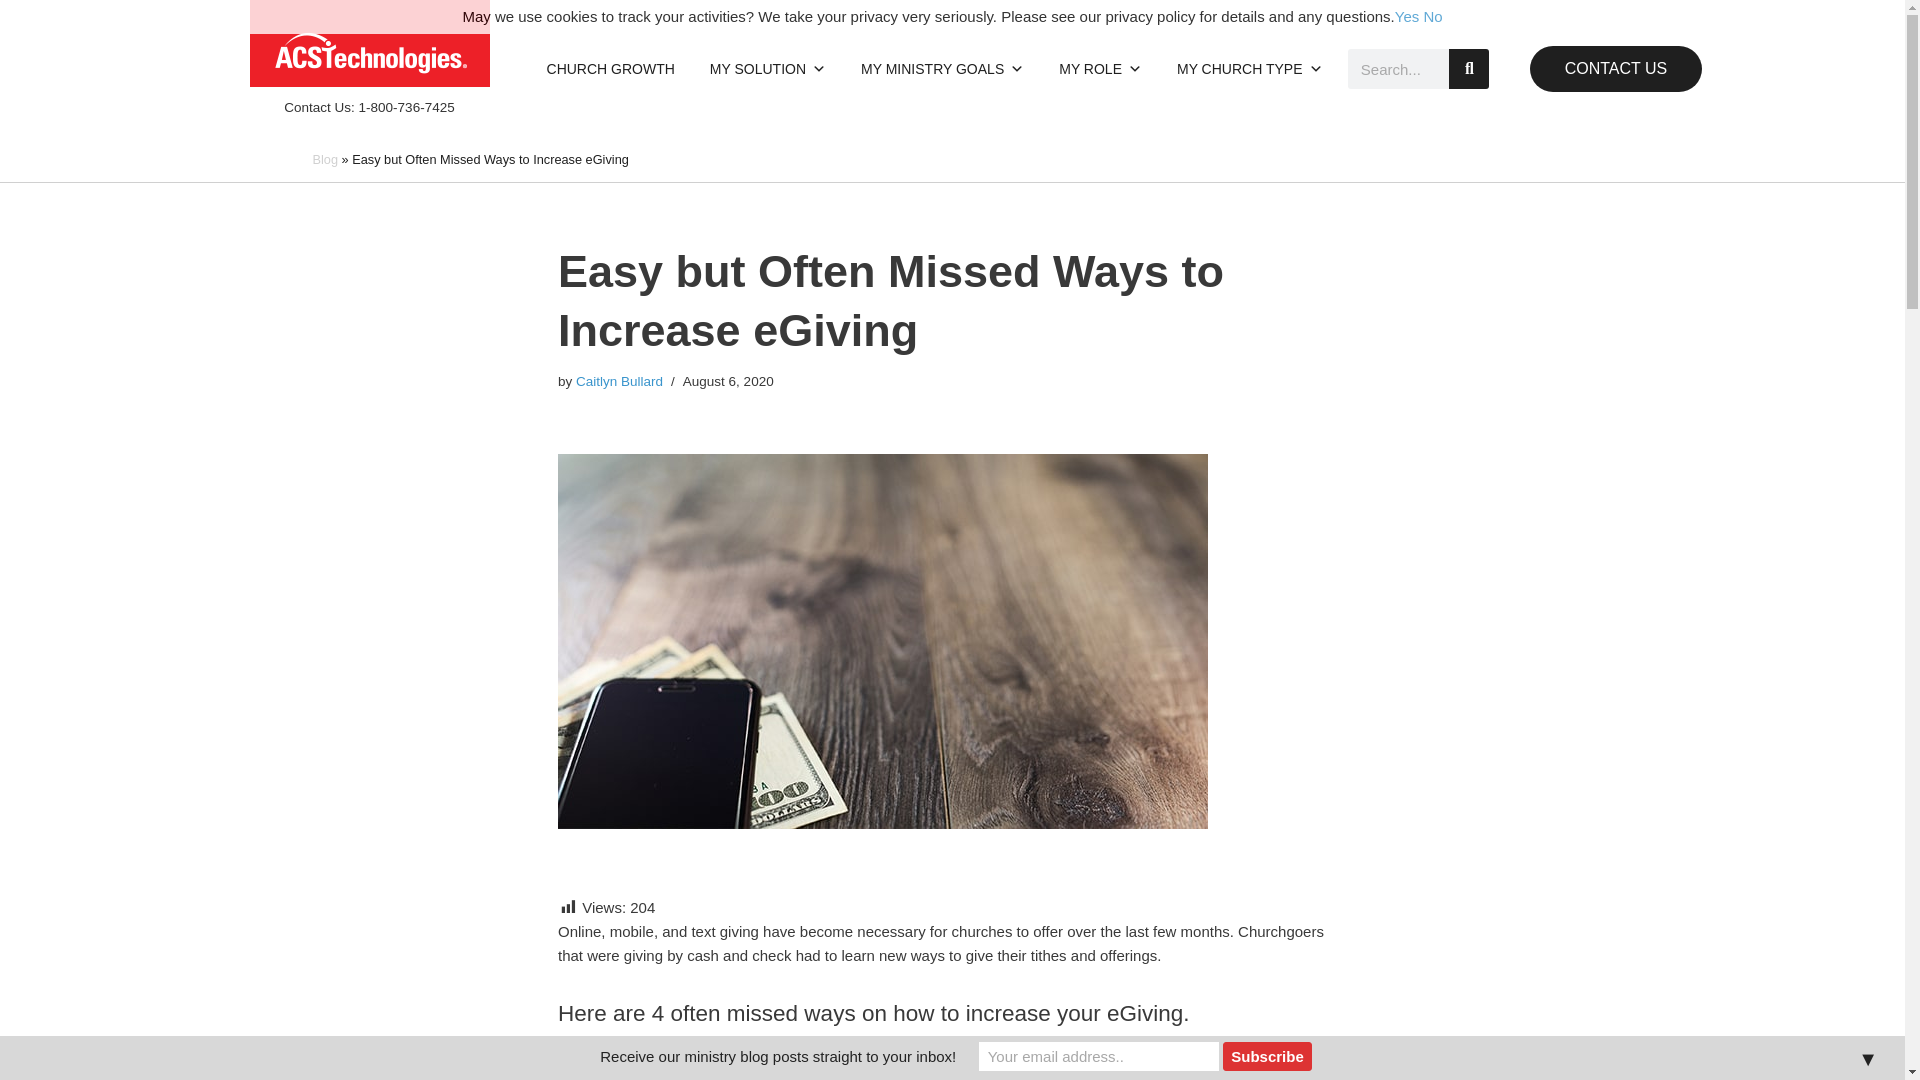 The image size is (1920, 1080). I want to click on CHURCH GROWTH, so click(611, 68).